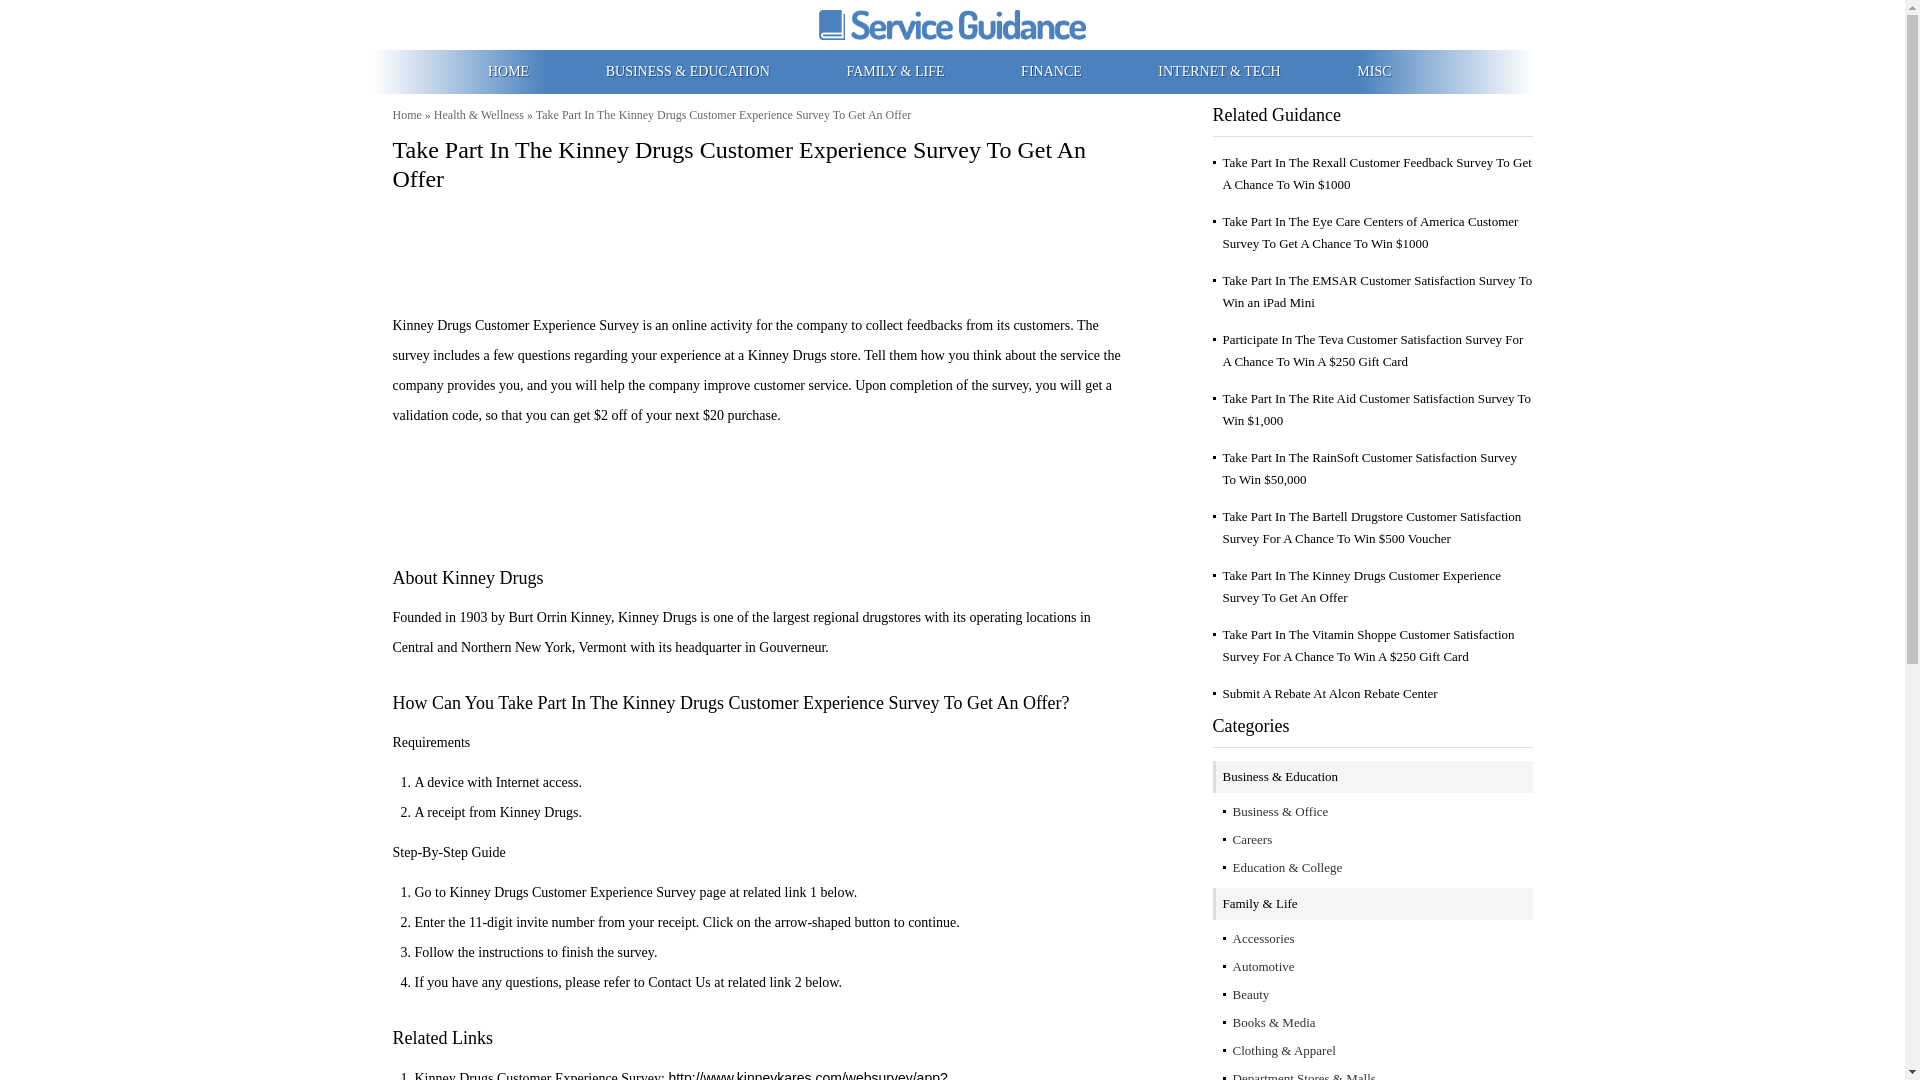 This screenshot has width=1920, height=1080. Describe the element at coordinates (1252, 838) in the screenshot. I see `Careers` at that location.